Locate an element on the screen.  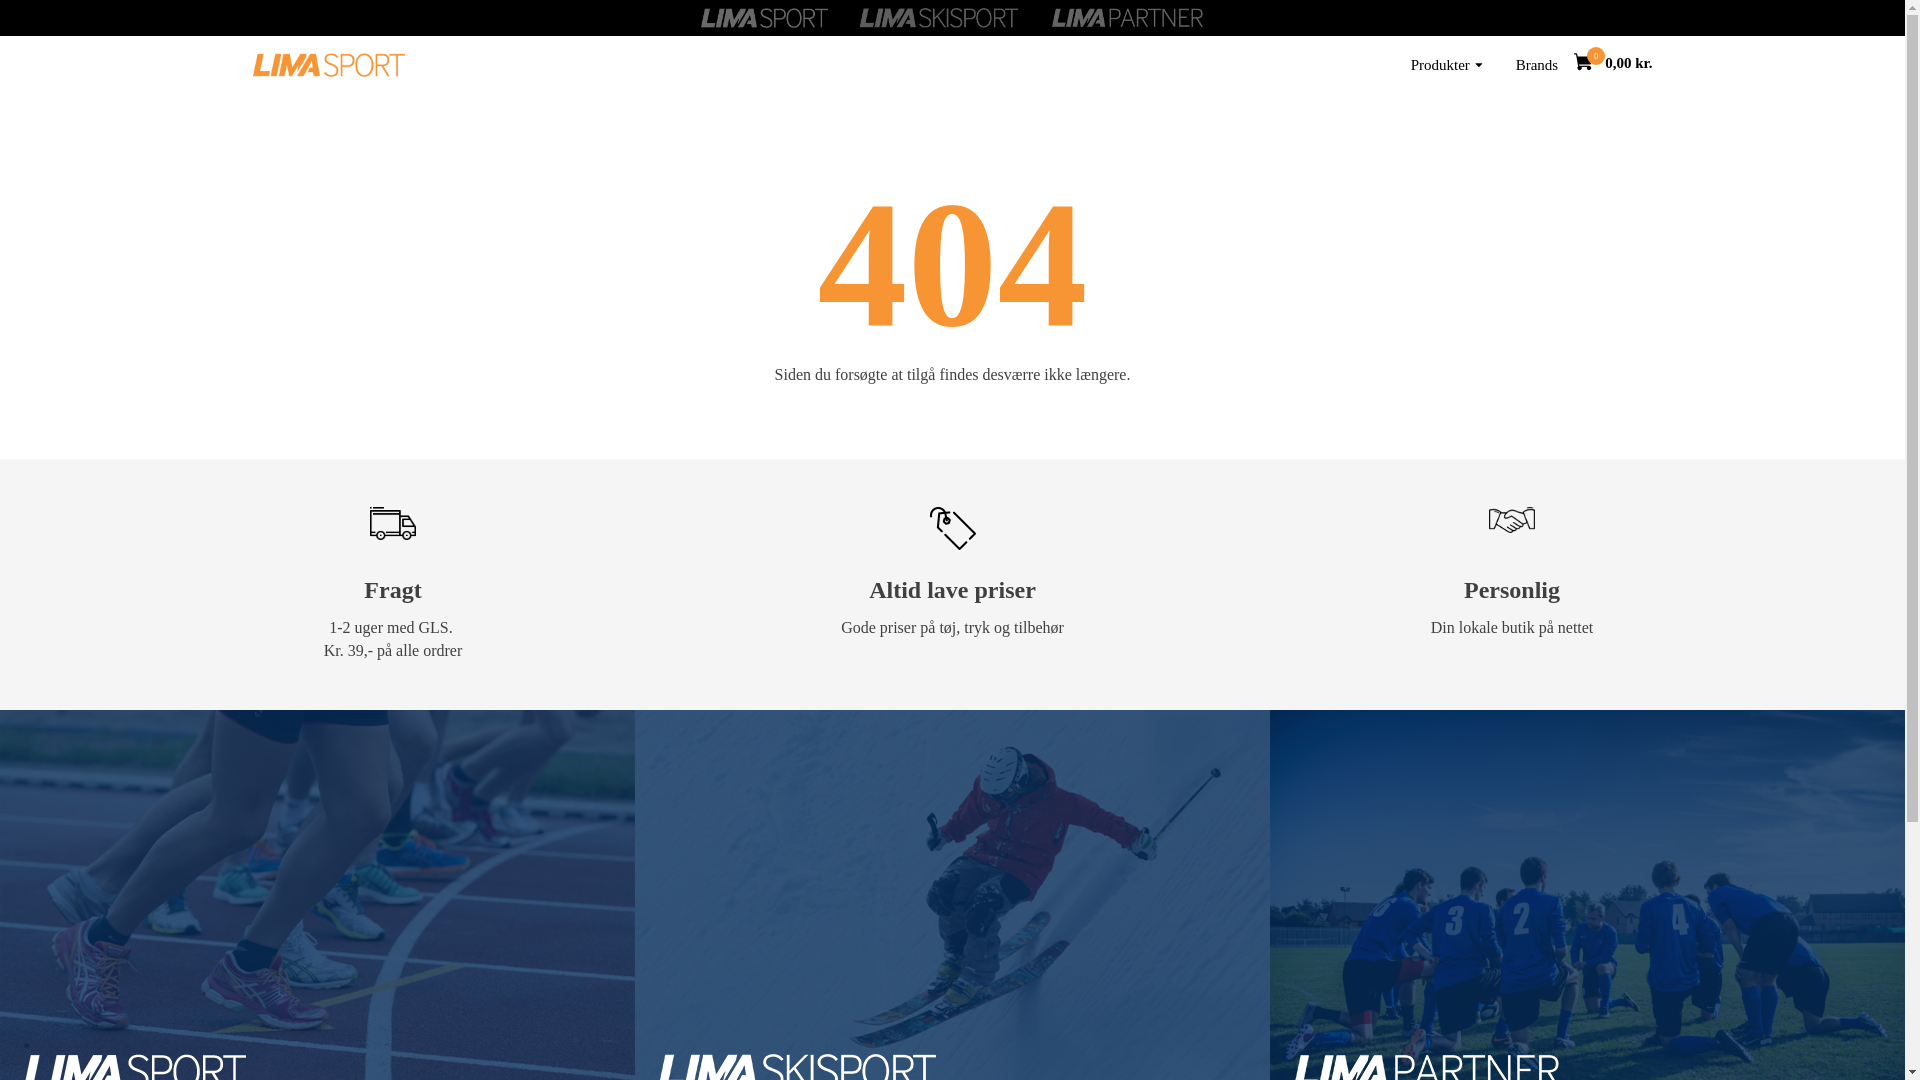
Go to Cart is located at coordinates (1590, 64).